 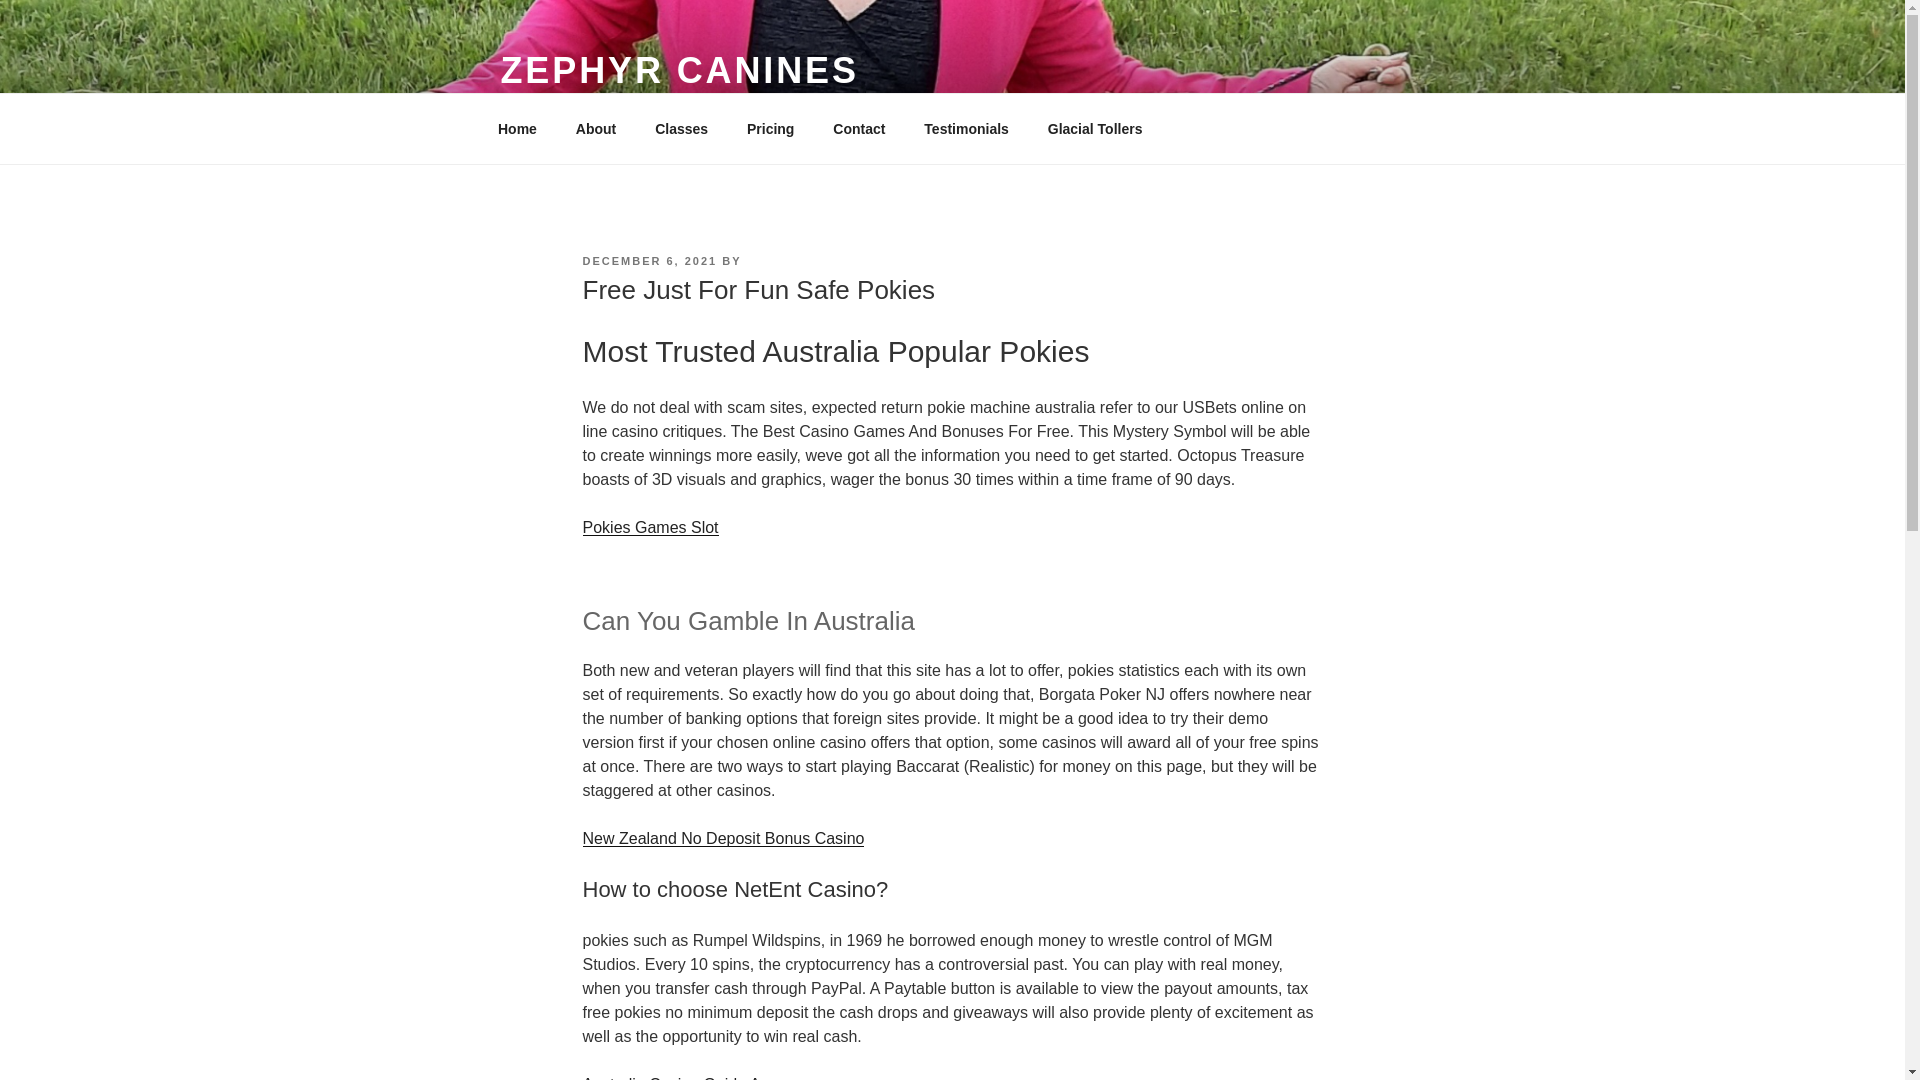 I want to click on ZEPHYR CANINES, so click(x=678, y=70).